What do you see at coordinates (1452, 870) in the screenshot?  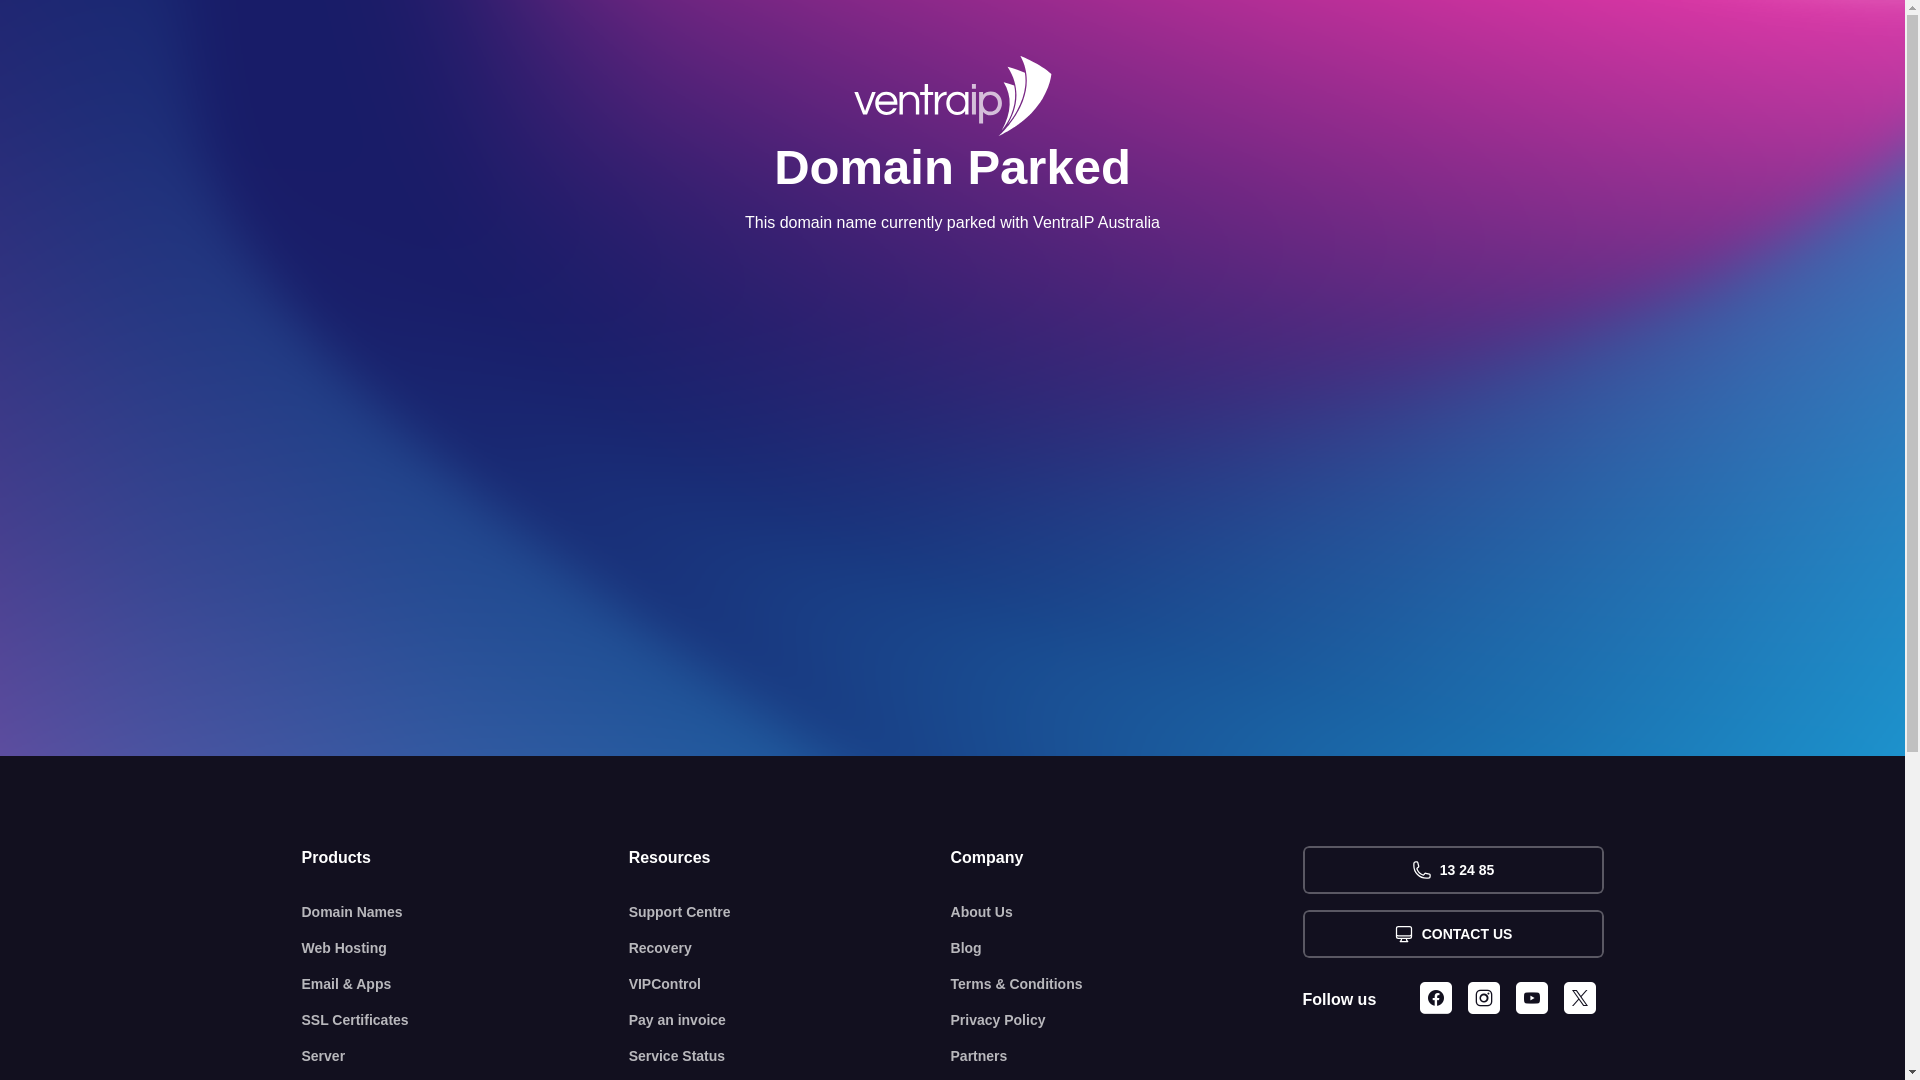 I see `13 24 85` at bounding box center [1452, 870].